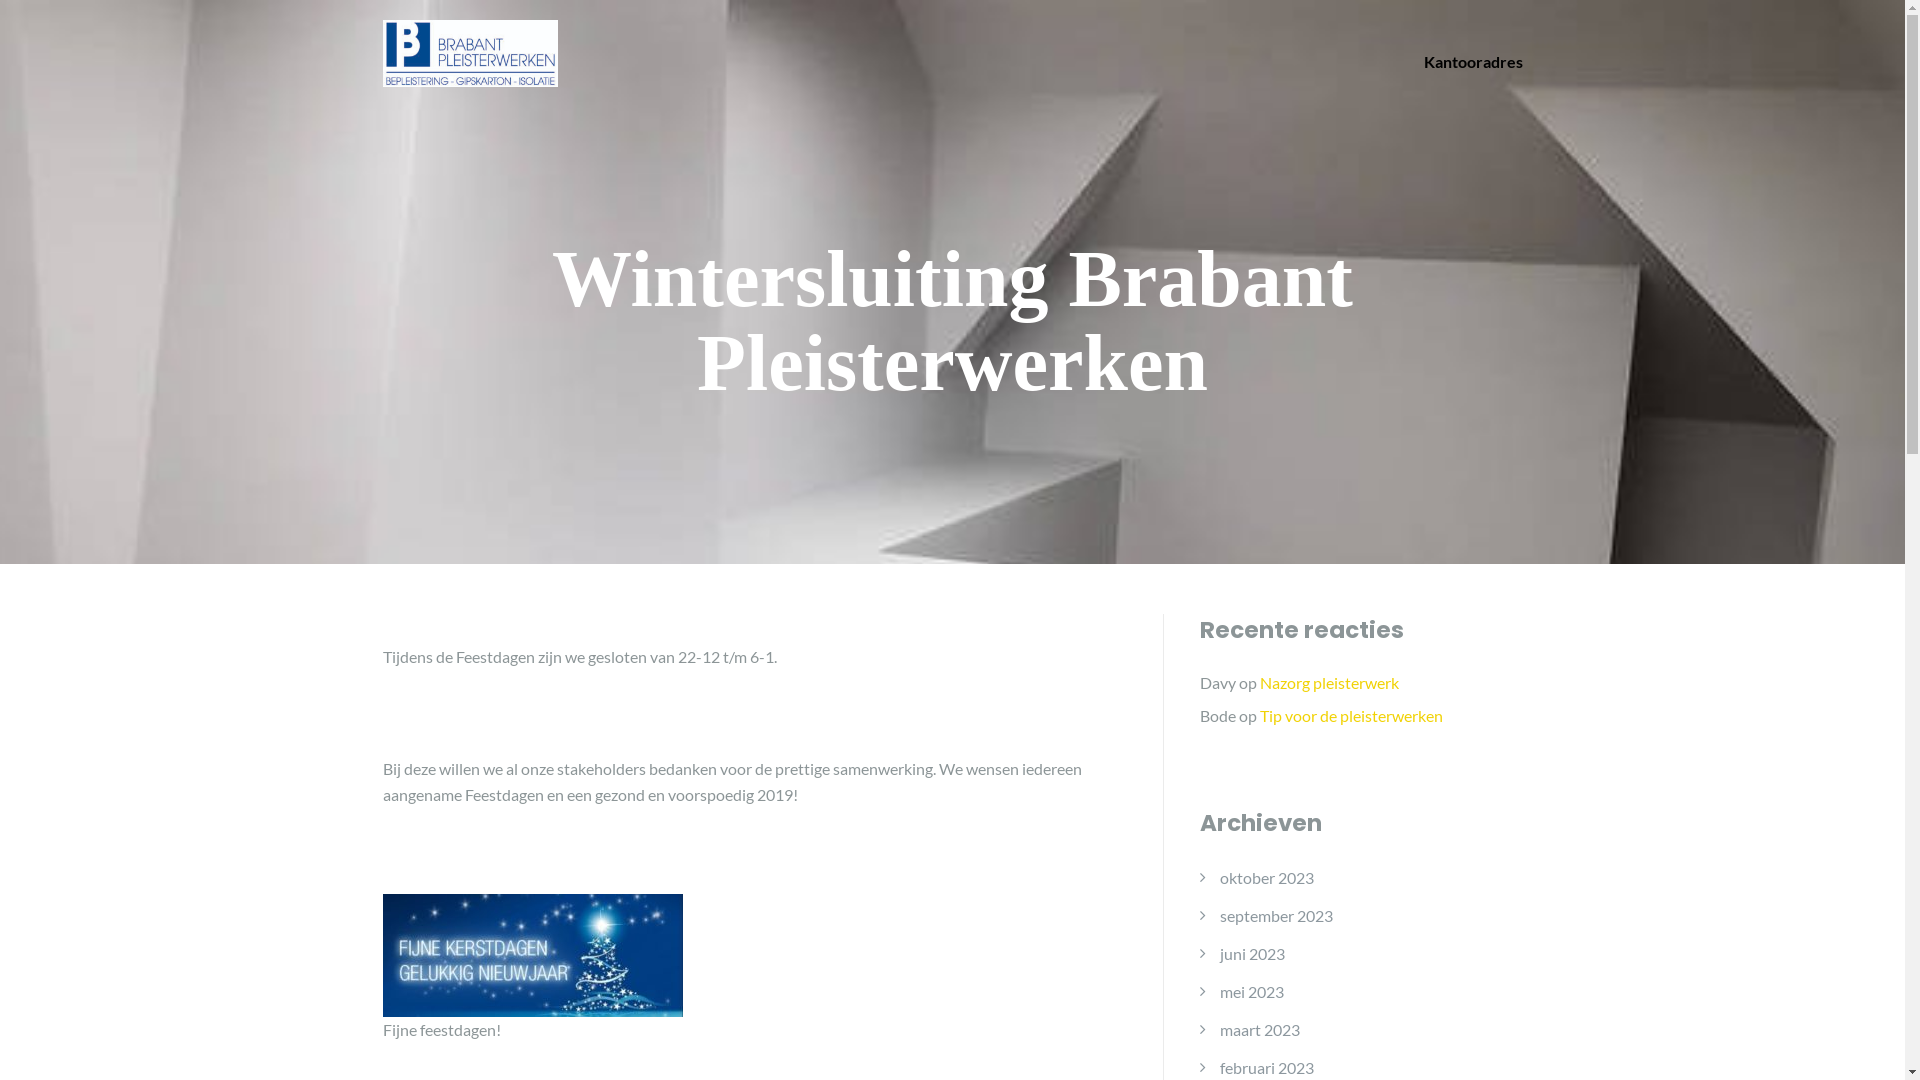 The width and height of the screenshot is (1920, 1080). Describe the element at coordinates (1252, 953) in the screenshot. I see `juni 2023` at that location.